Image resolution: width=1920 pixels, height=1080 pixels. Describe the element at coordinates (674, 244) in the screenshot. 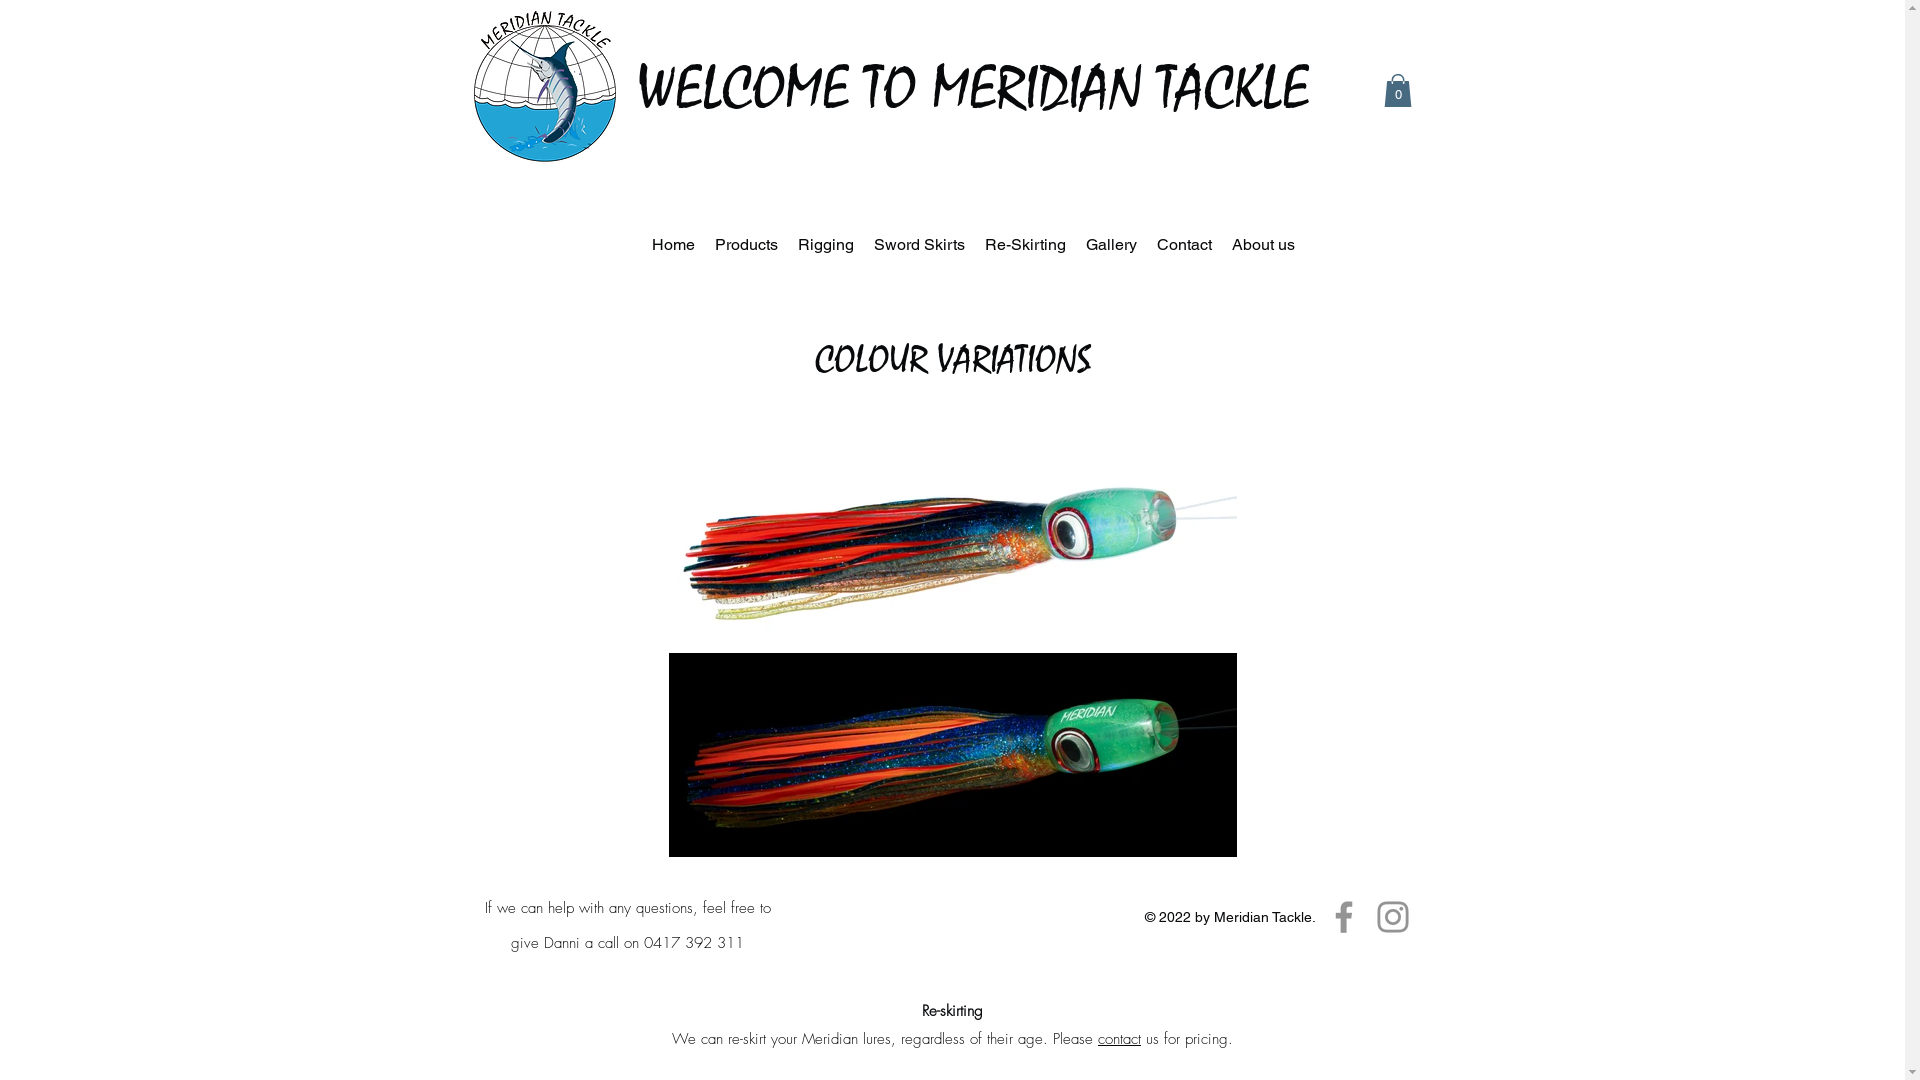

I see `Home` at that location.